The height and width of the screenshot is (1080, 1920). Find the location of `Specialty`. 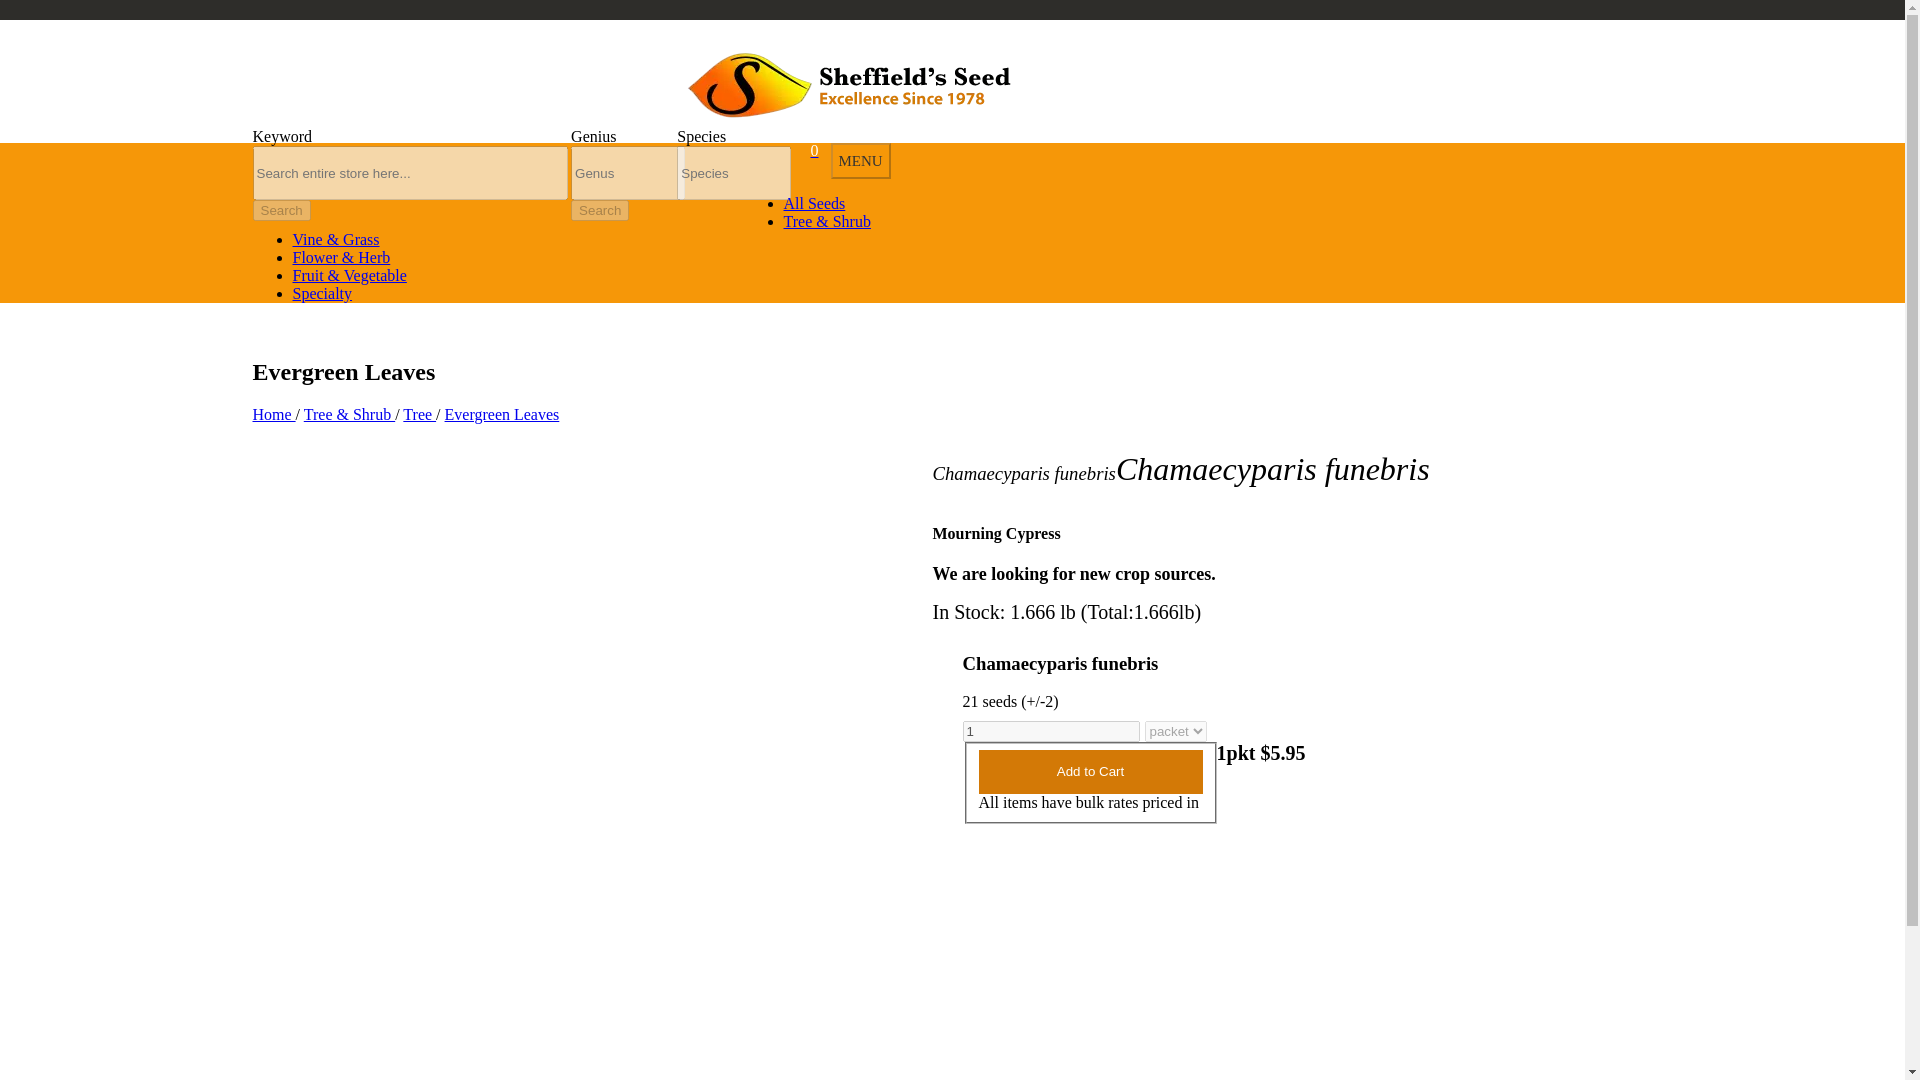

Specialty is located at coordinates (321, 294).